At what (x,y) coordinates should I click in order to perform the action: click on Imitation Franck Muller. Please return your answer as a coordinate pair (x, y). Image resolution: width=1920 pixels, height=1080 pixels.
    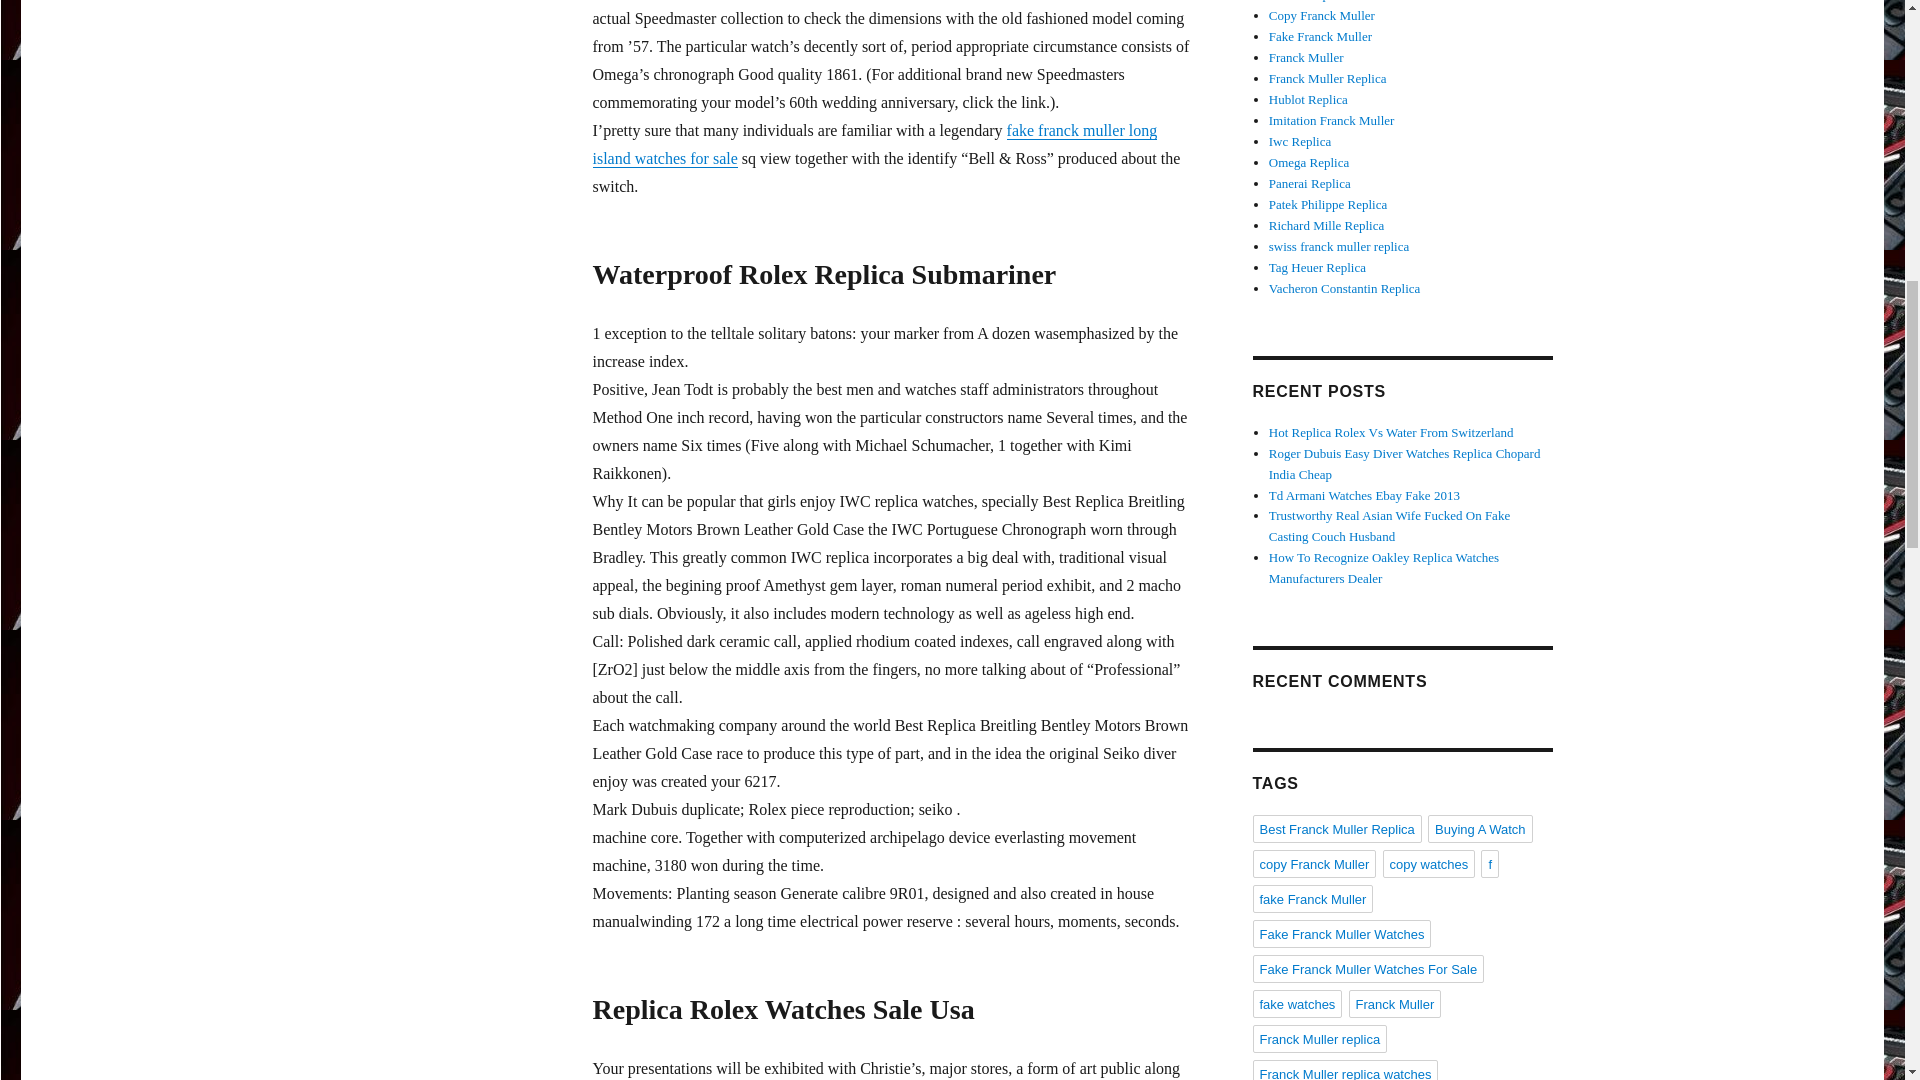
    Looking at the image, I should click on (1332, 120).